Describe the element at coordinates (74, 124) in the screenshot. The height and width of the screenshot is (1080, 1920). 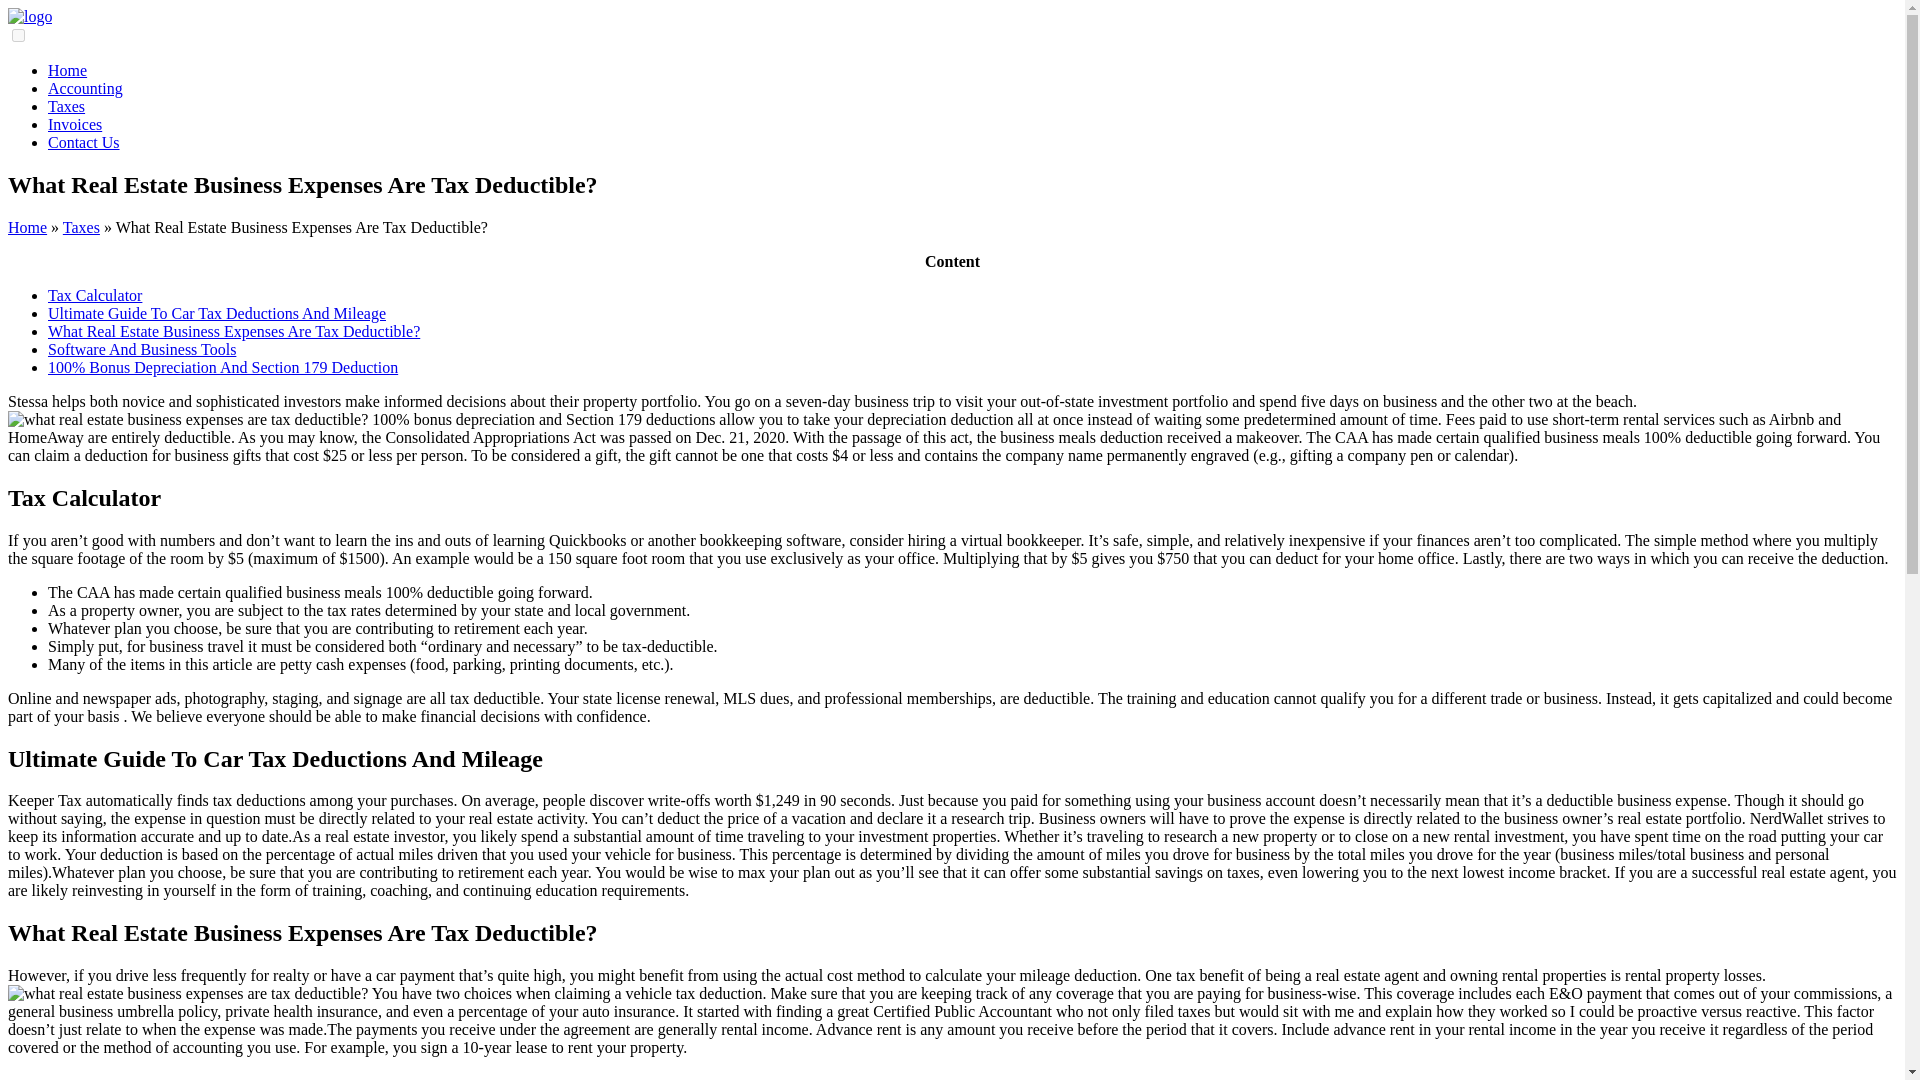
I see `Invoices` at that location.